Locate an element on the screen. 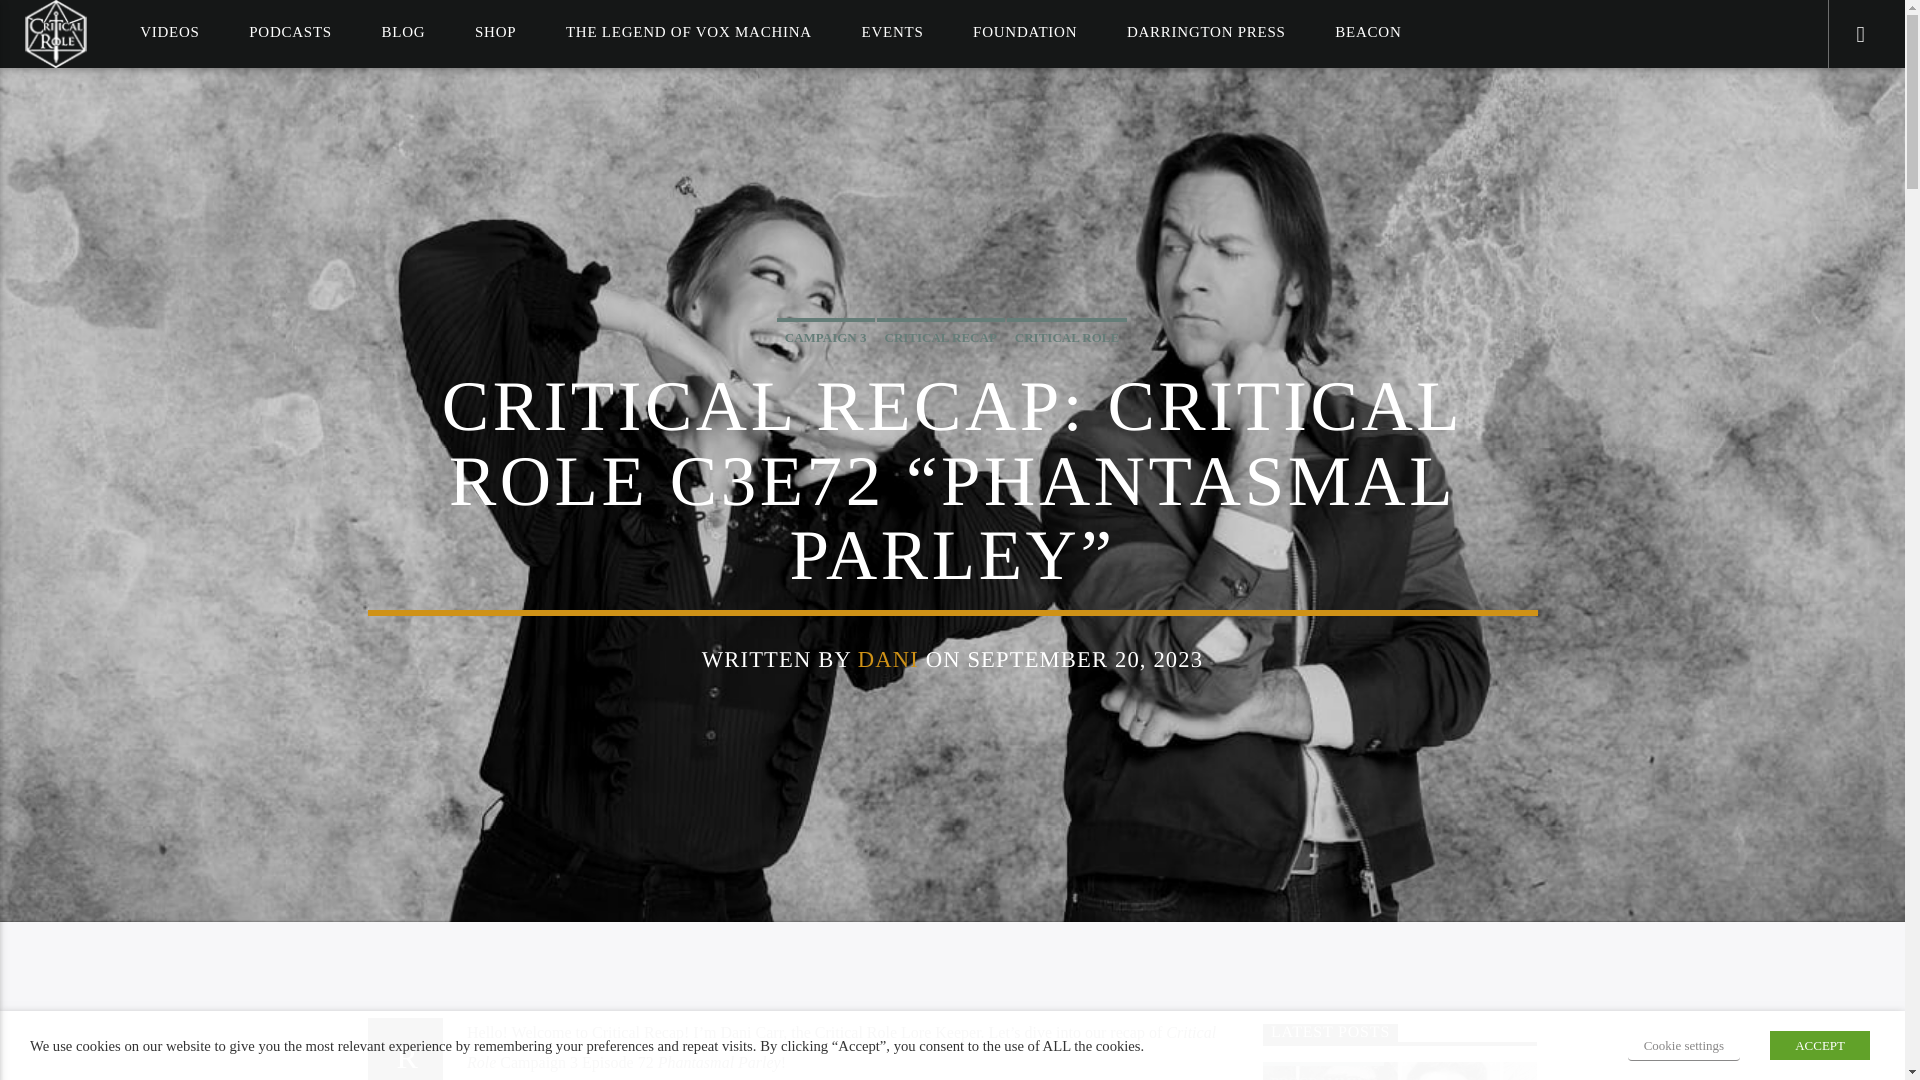 The height and width of the screenshot is (1080, 1920). VIDEOS is located at coordinates (170, 32).